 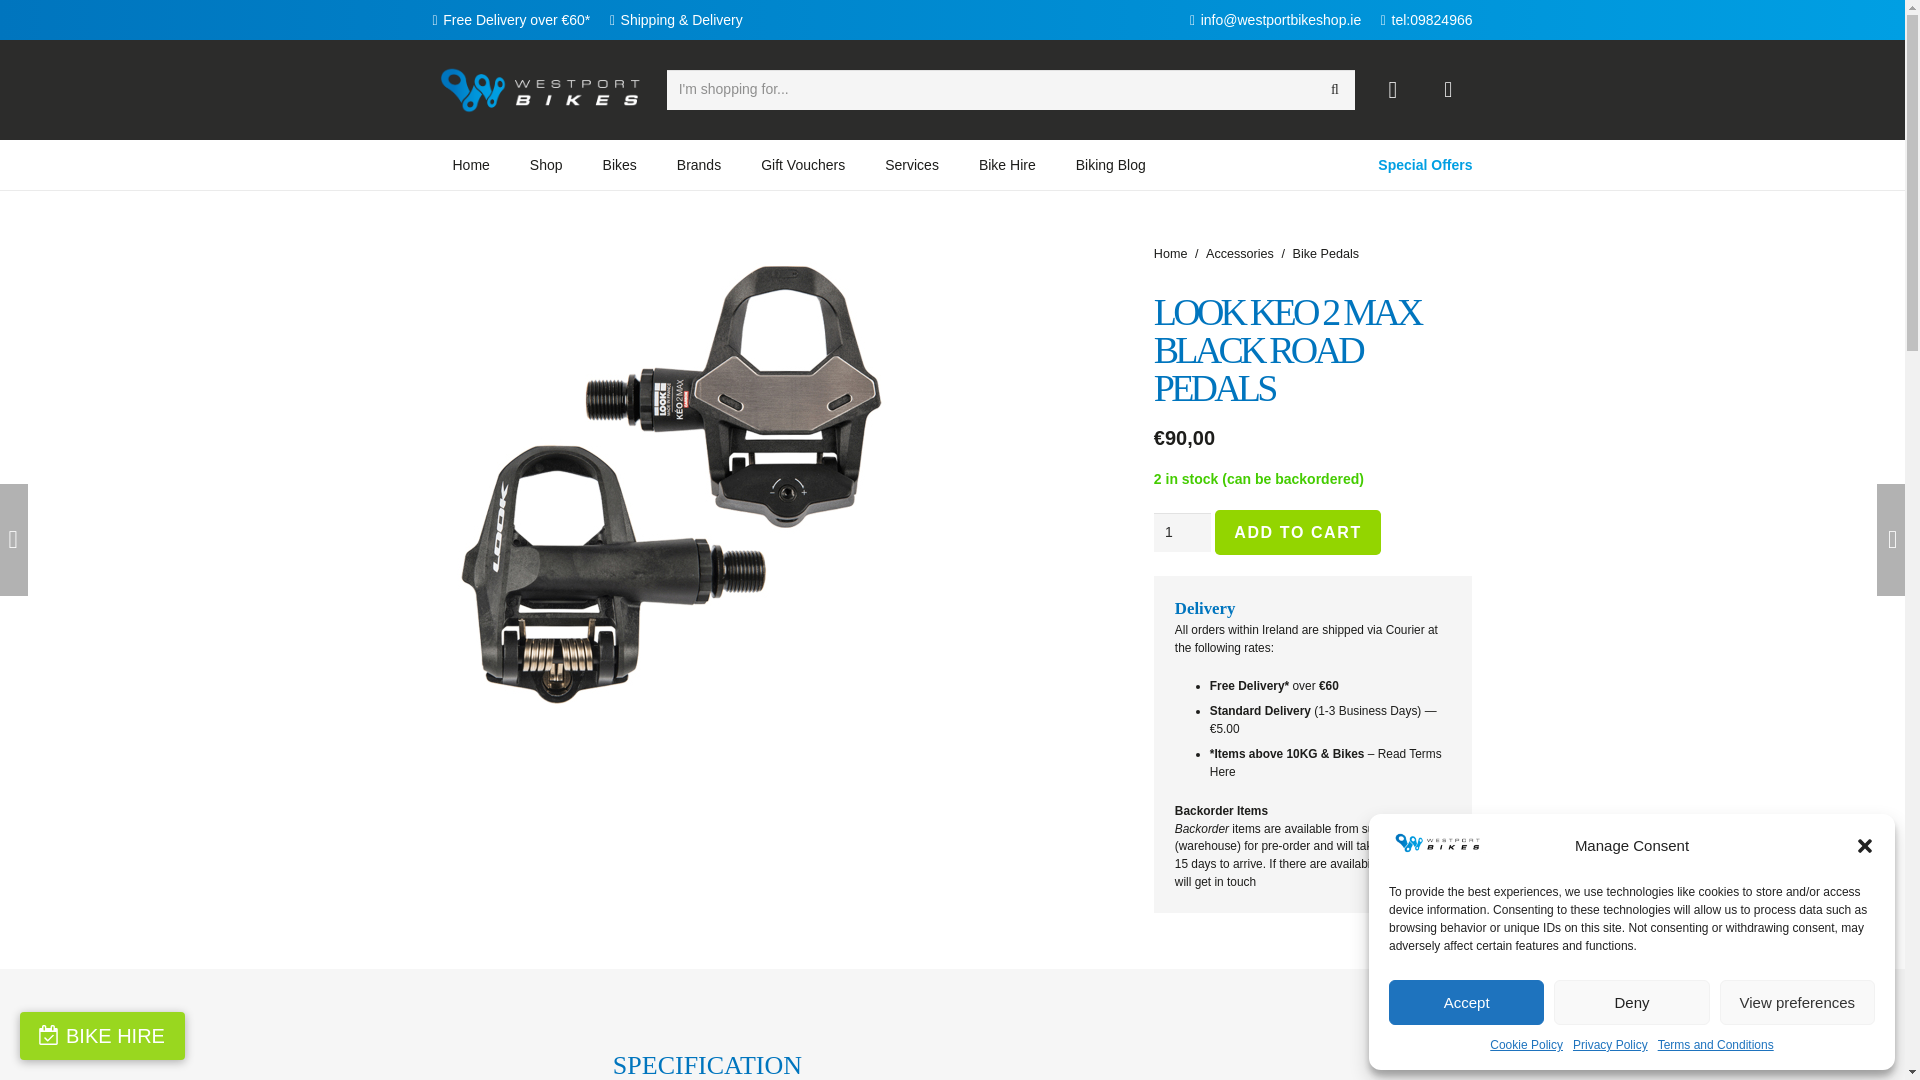 What do you see at coordinates (546, 165) in the screenshot?
I see `Shop` at bounding box center [546, 165].